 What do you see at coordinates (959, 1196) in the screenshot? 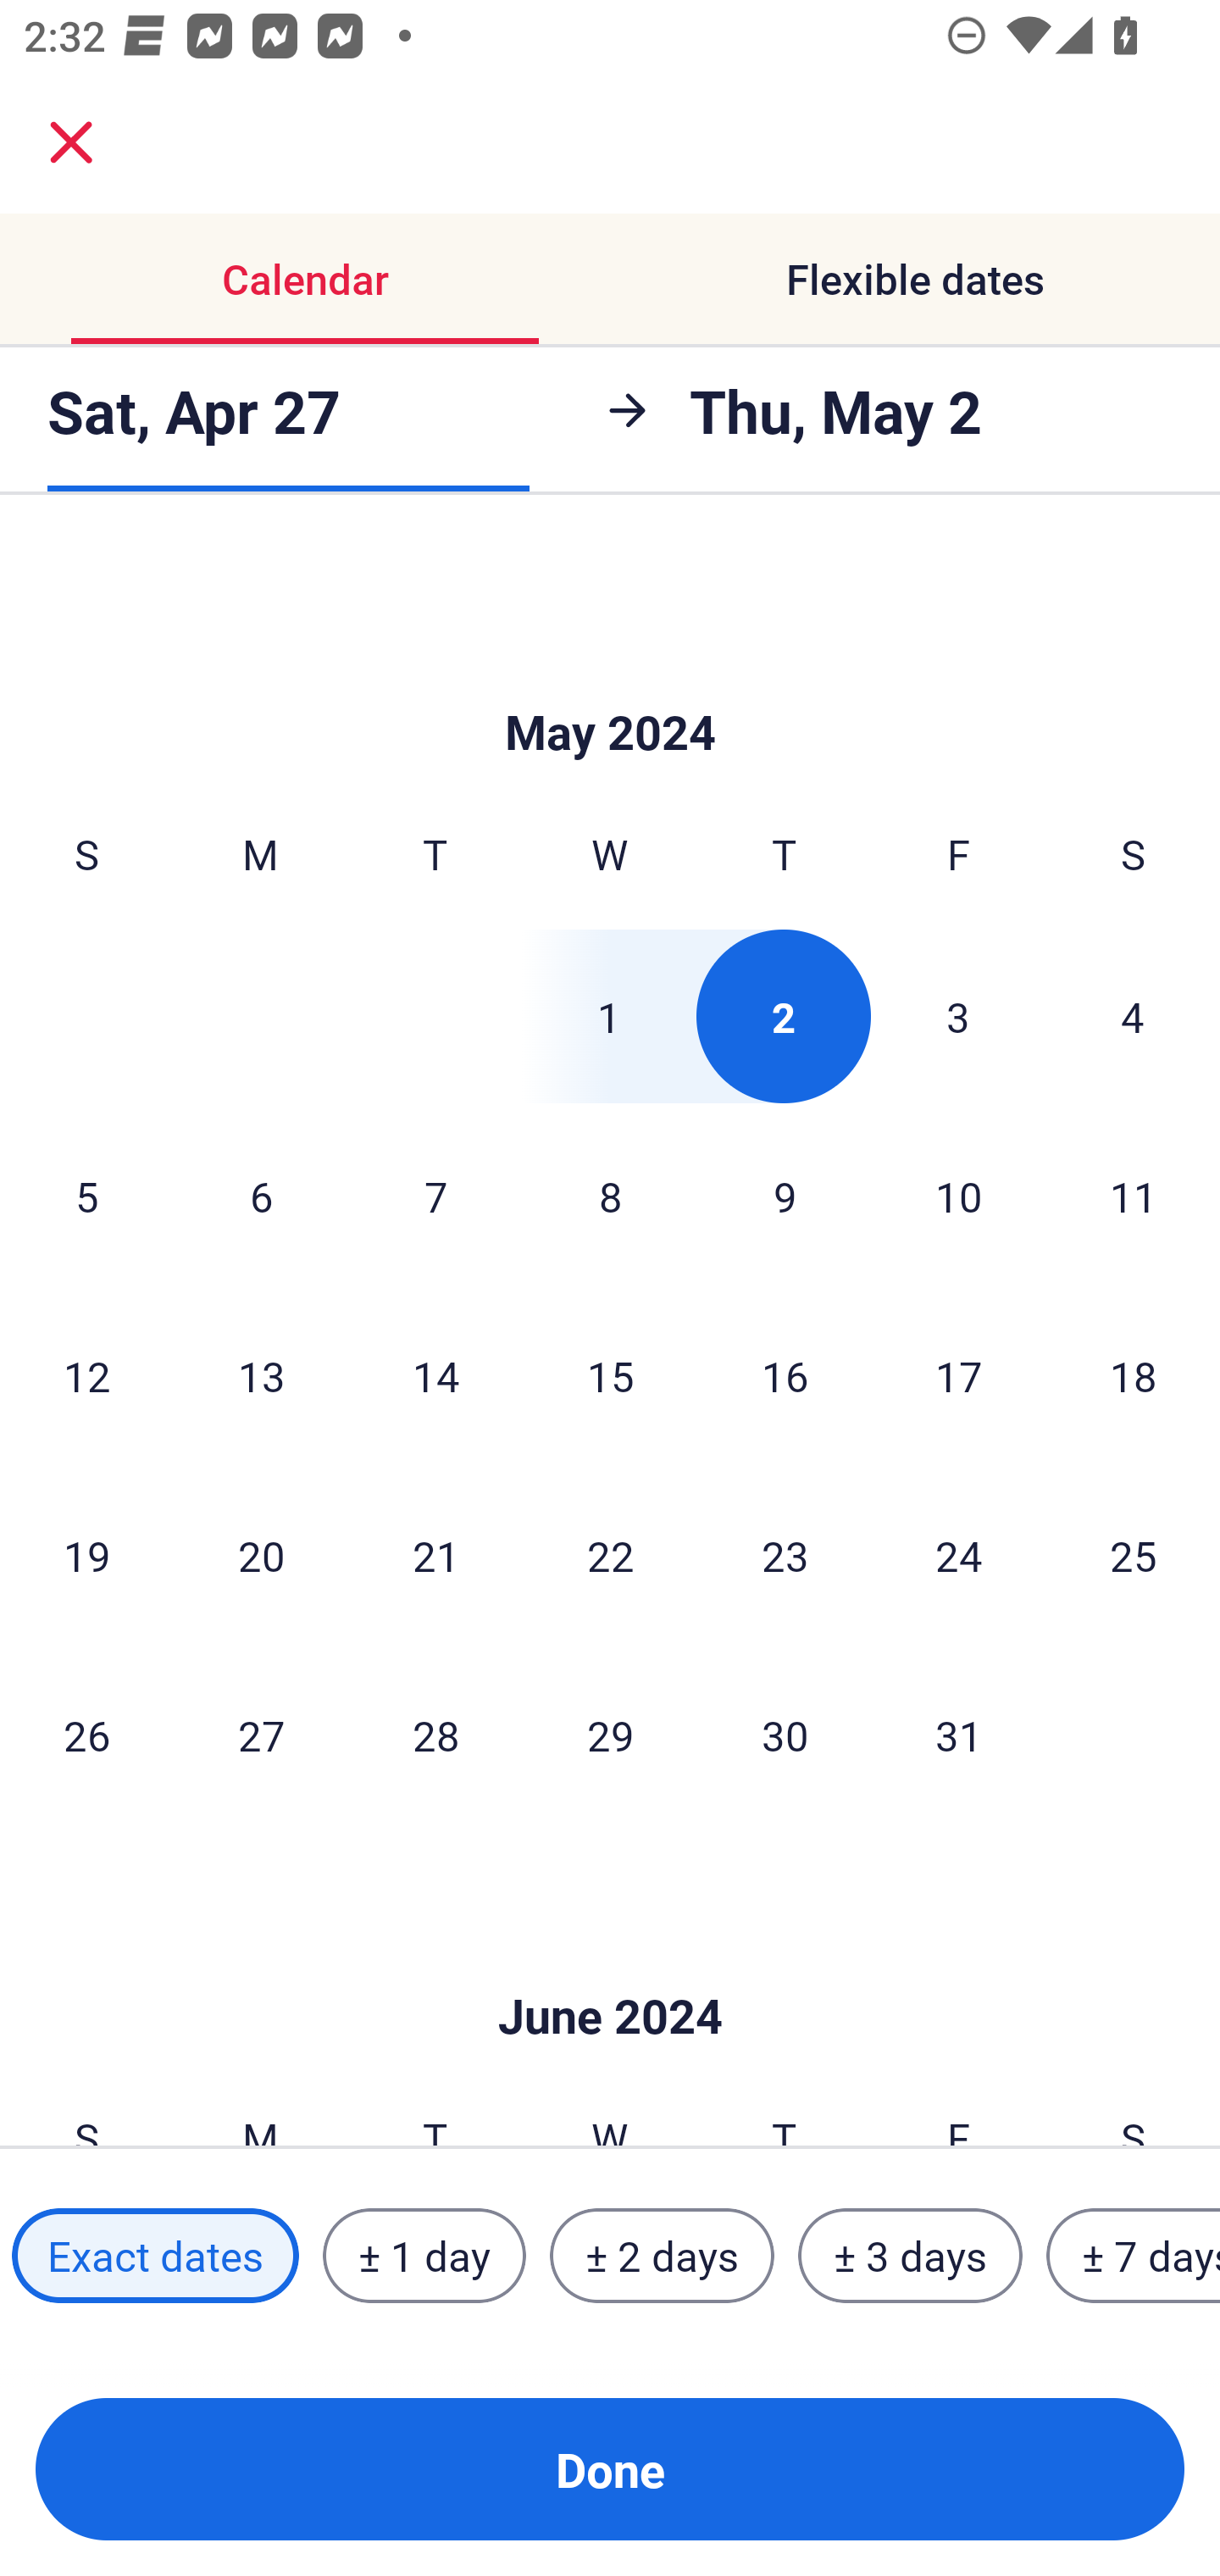
I see `10 Friday, May 10, 2024` at bounding box center [959, 1196].